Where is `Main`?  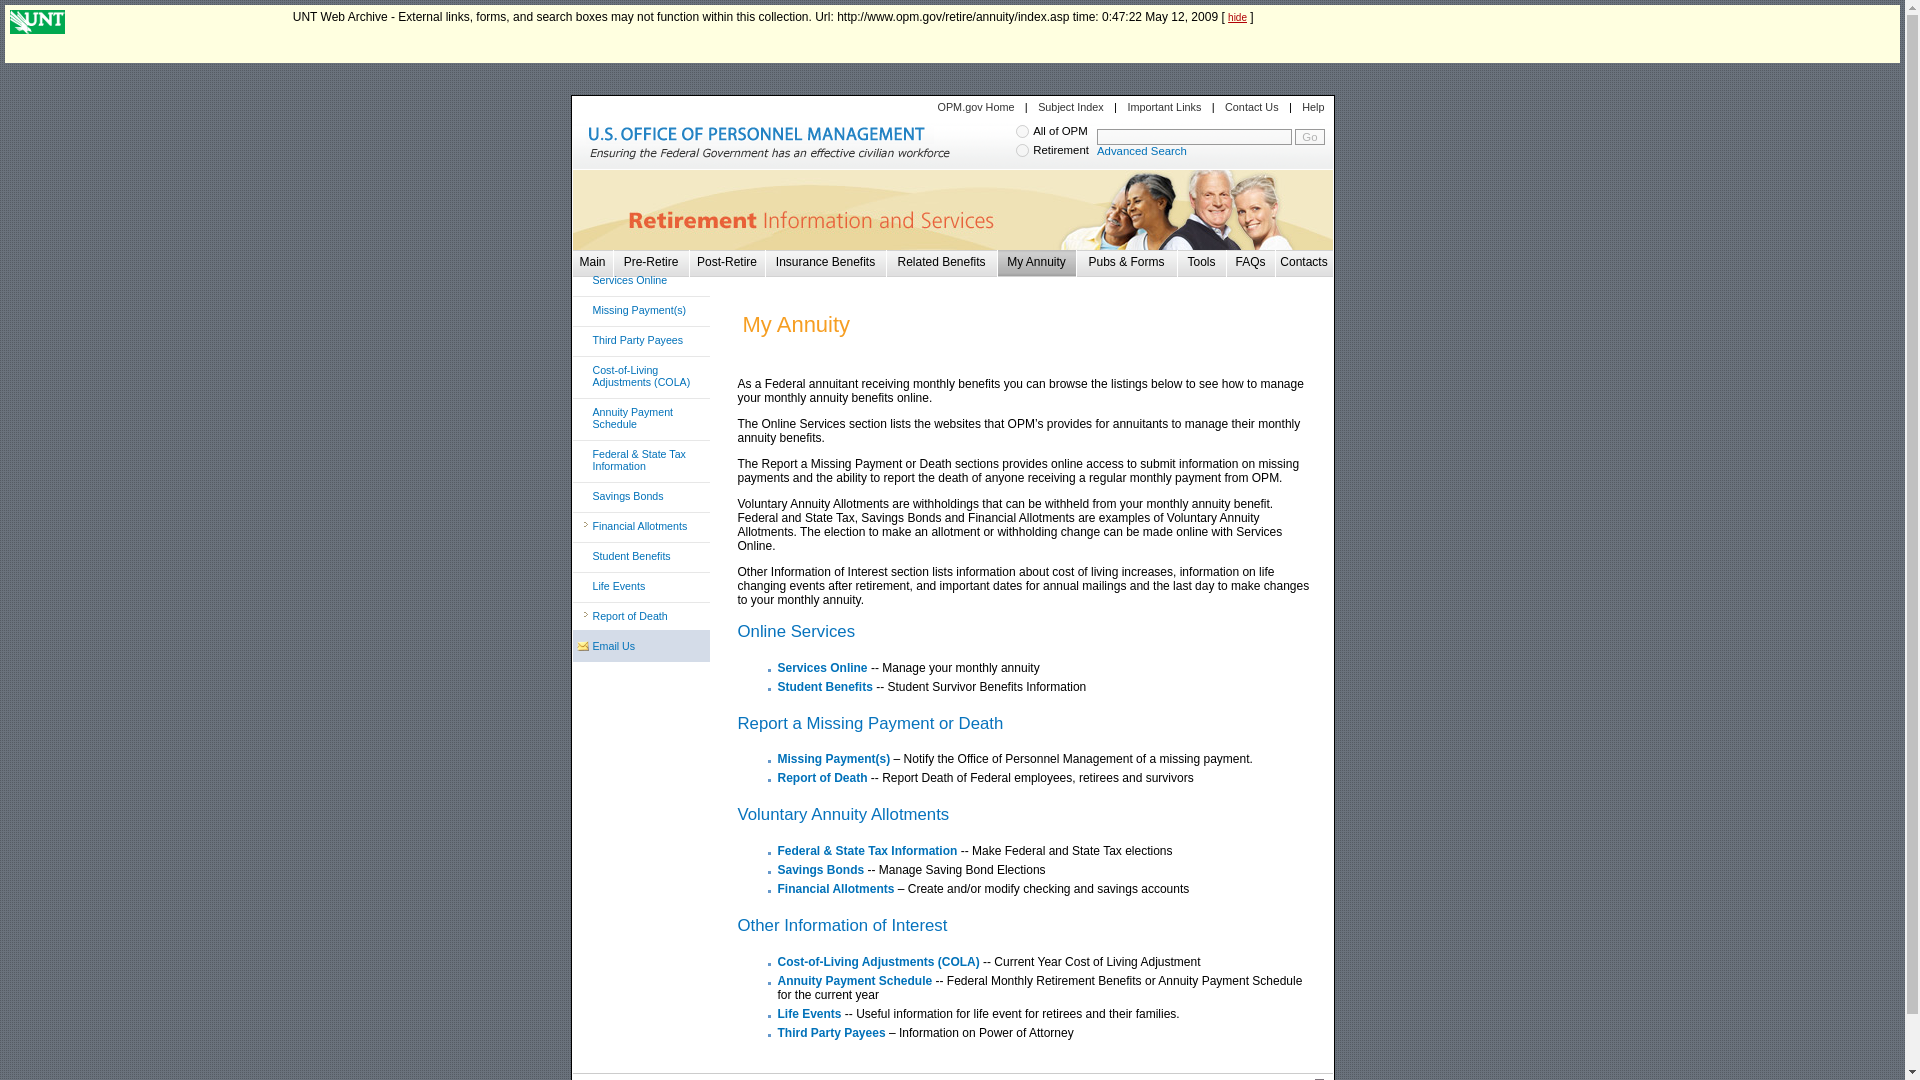 Main is located at coordinates (592, 261).